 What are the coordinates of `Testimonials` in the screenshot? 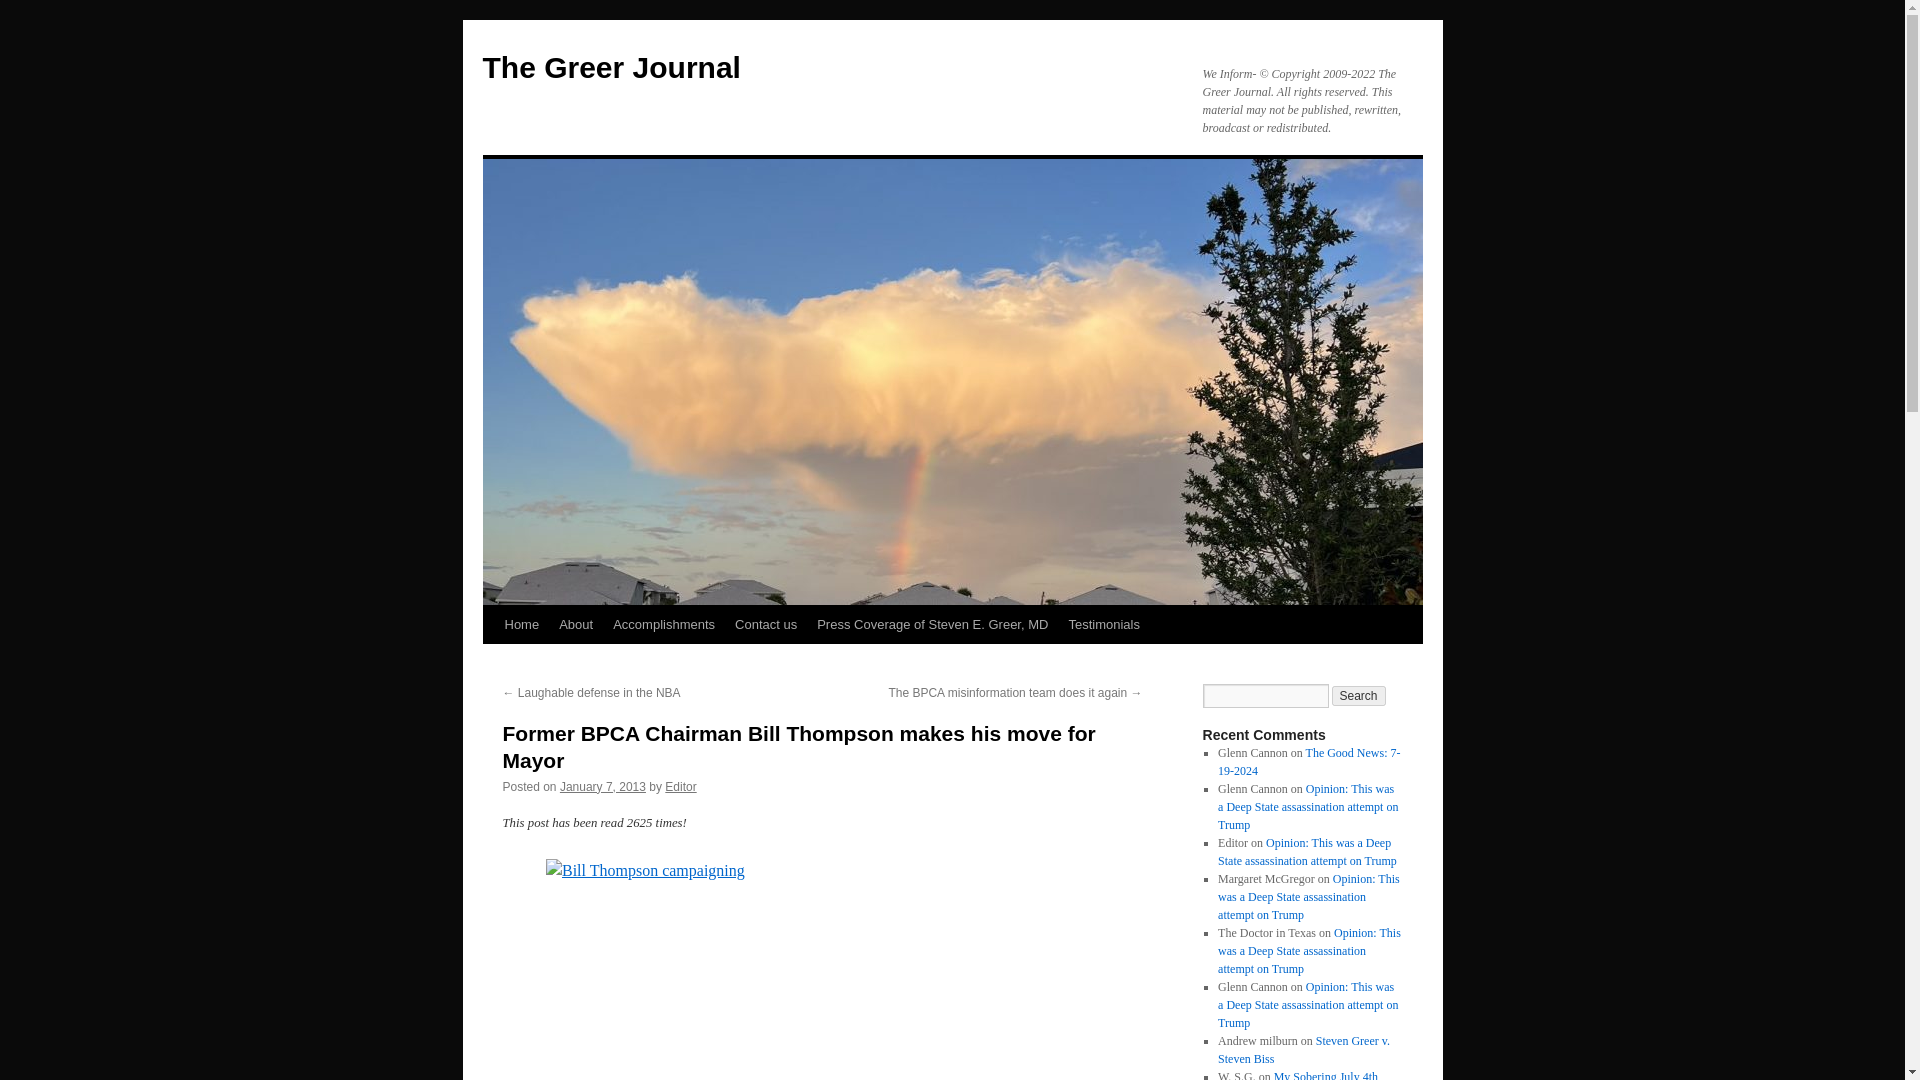 It's located at (1104, 624).